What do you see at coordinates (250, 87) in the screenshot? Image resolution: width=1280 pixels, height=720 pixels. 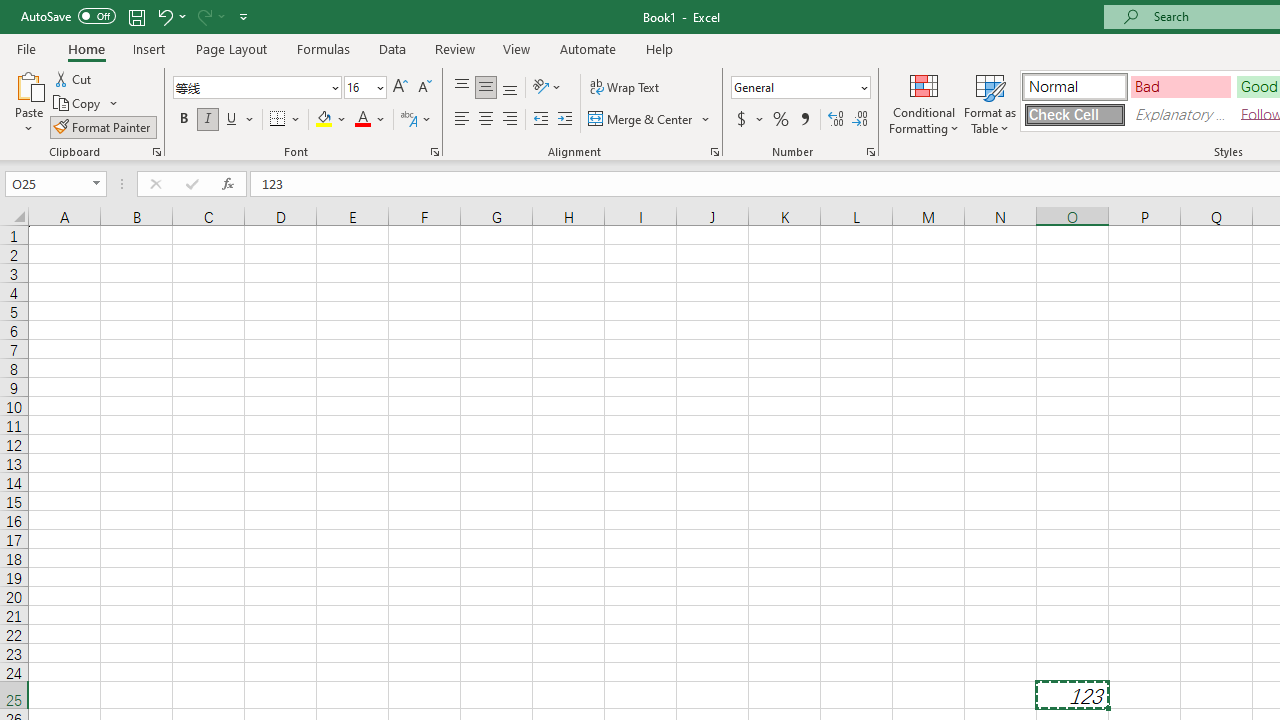 I see `Font` at bounding box center [250, 87].